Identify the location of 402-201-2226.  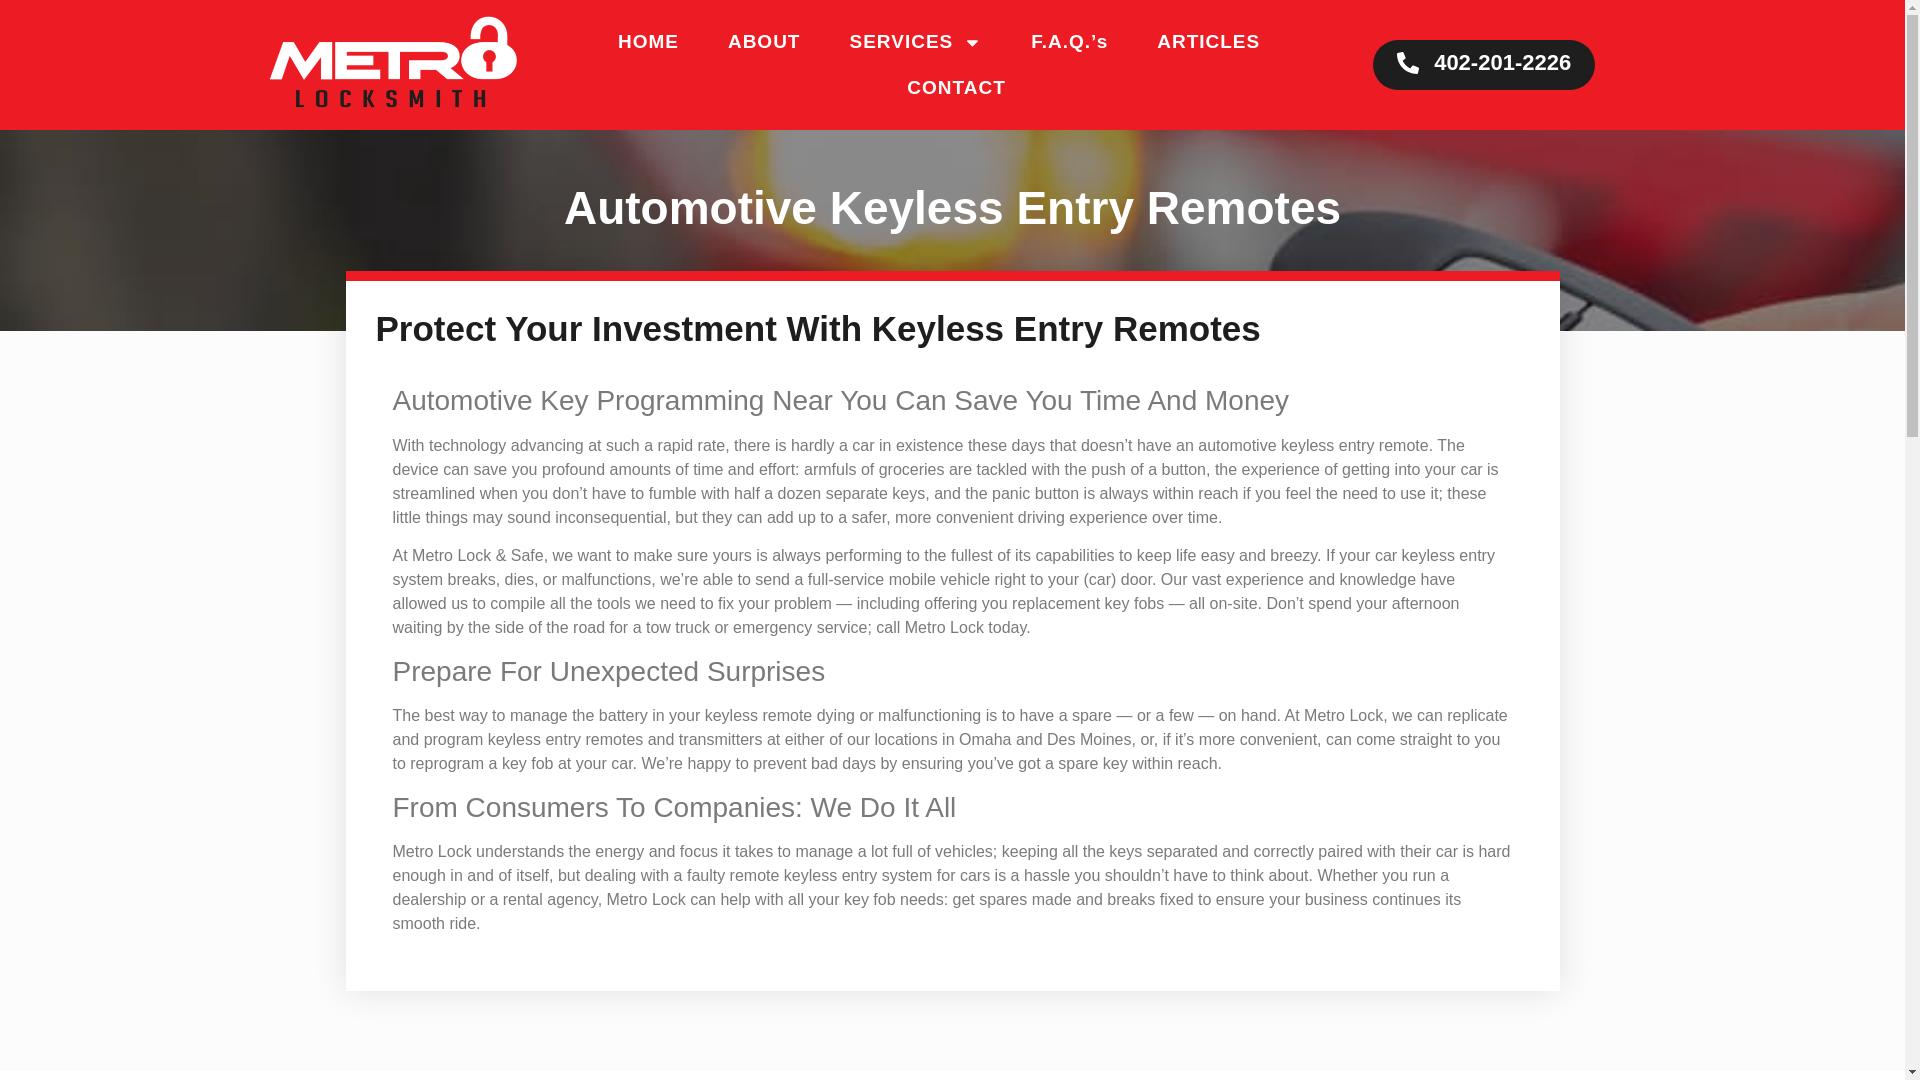
(1484, 64).